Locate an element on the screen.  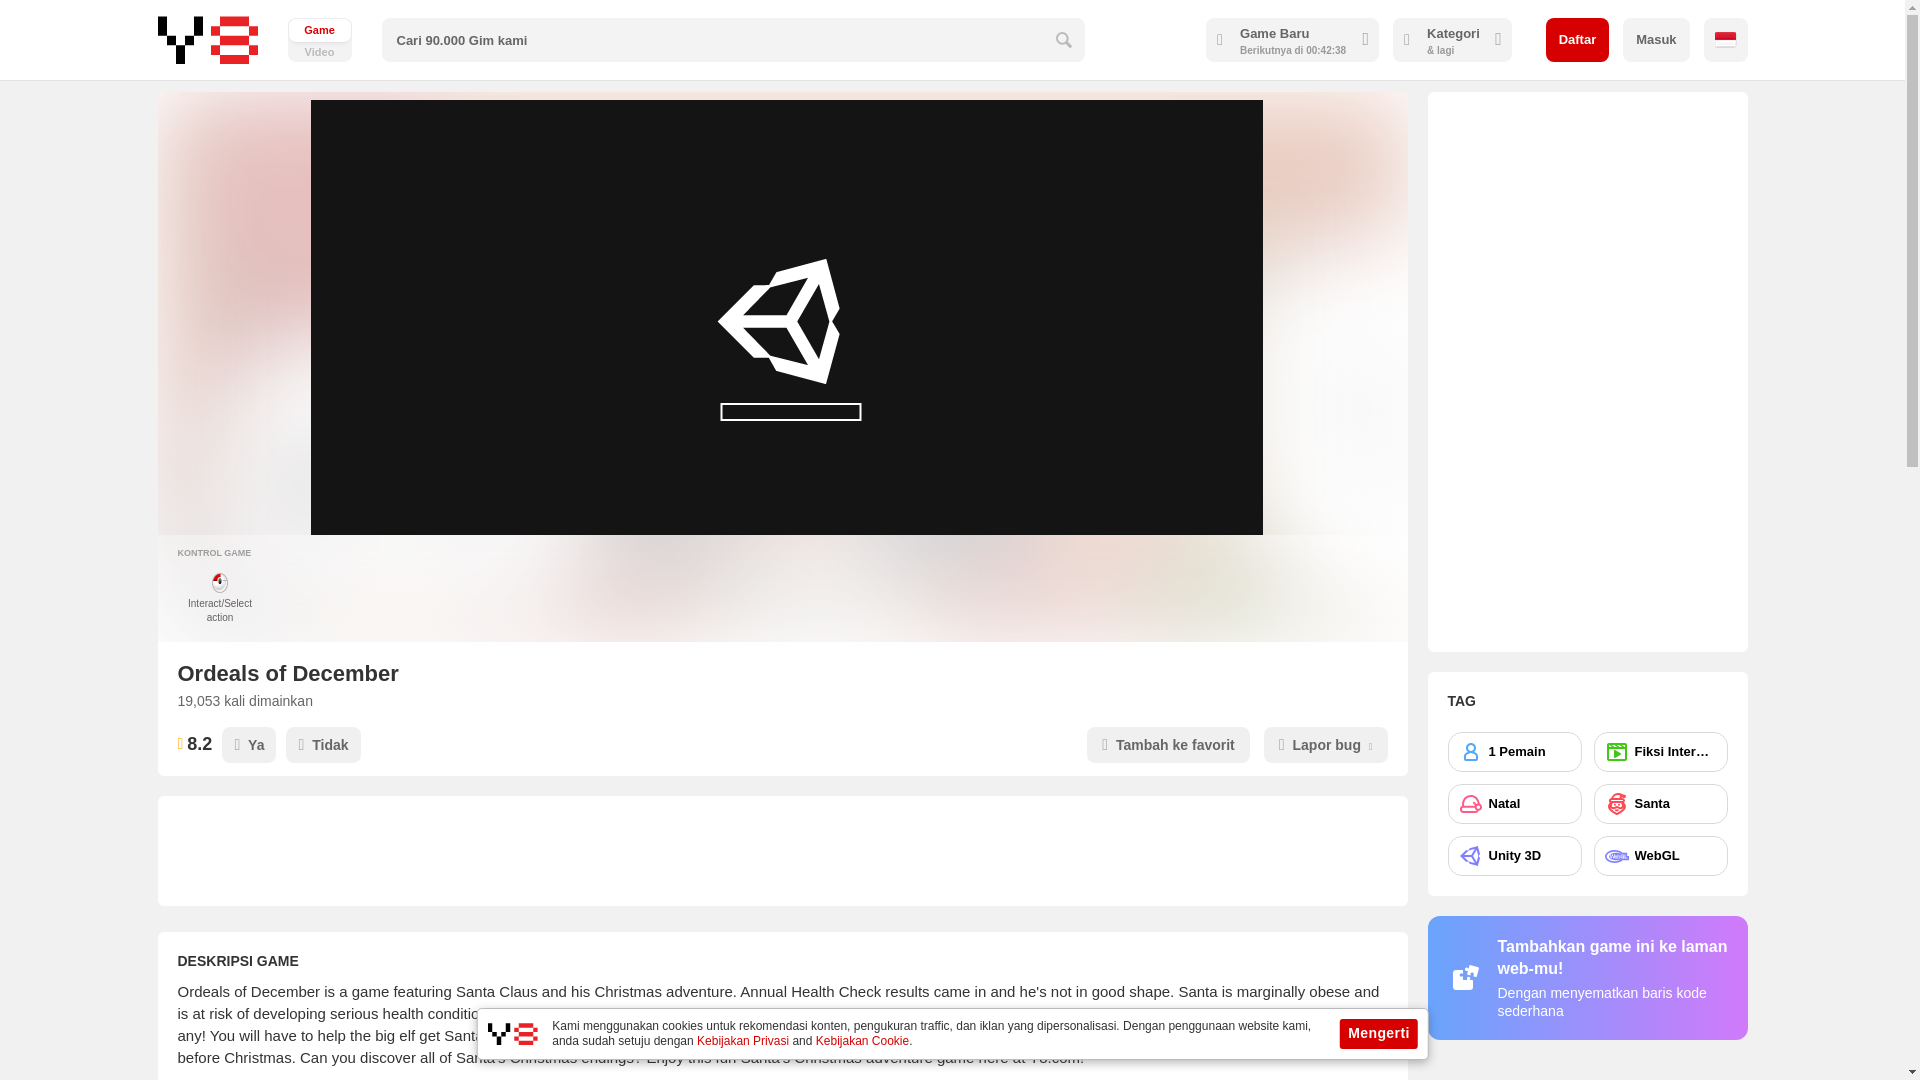
Masuk is located at coordinates (1656, 40).